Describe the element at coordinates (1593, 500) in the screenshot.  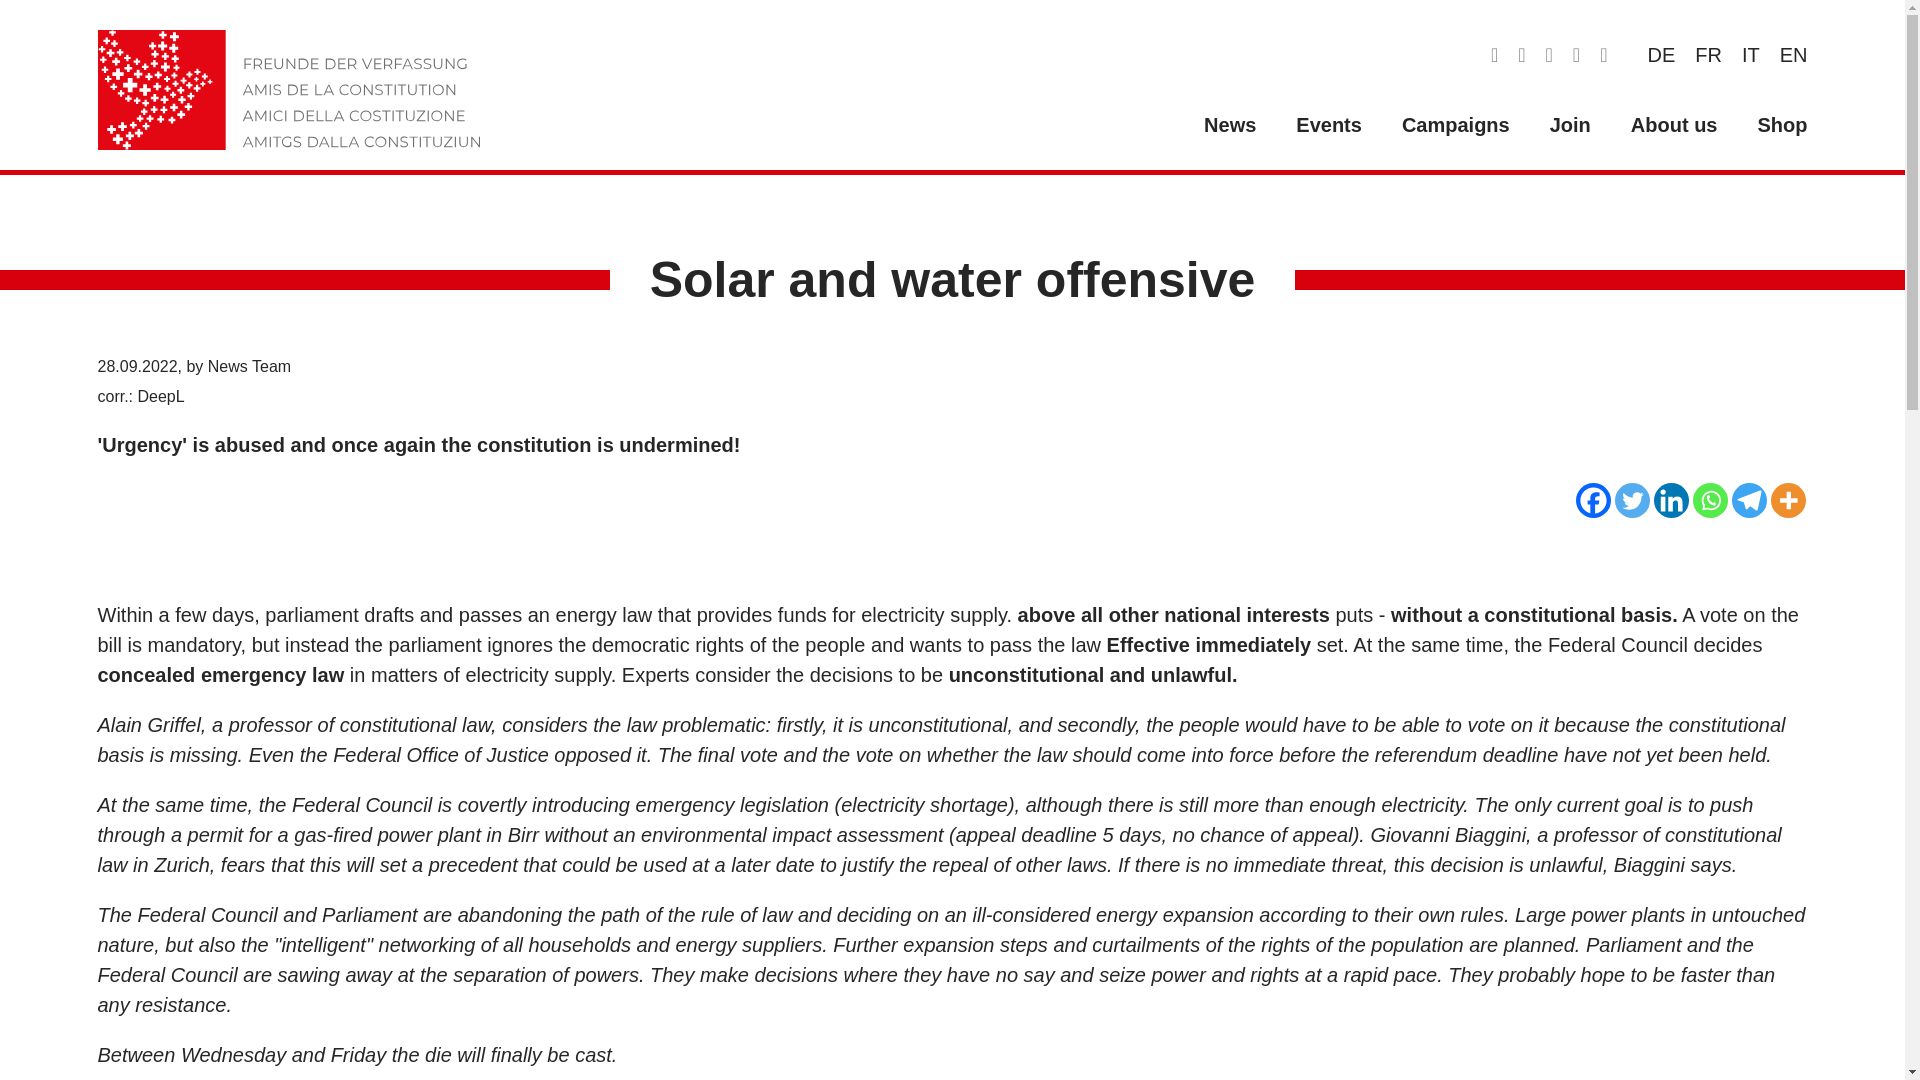
I see `Facebook` at that location.